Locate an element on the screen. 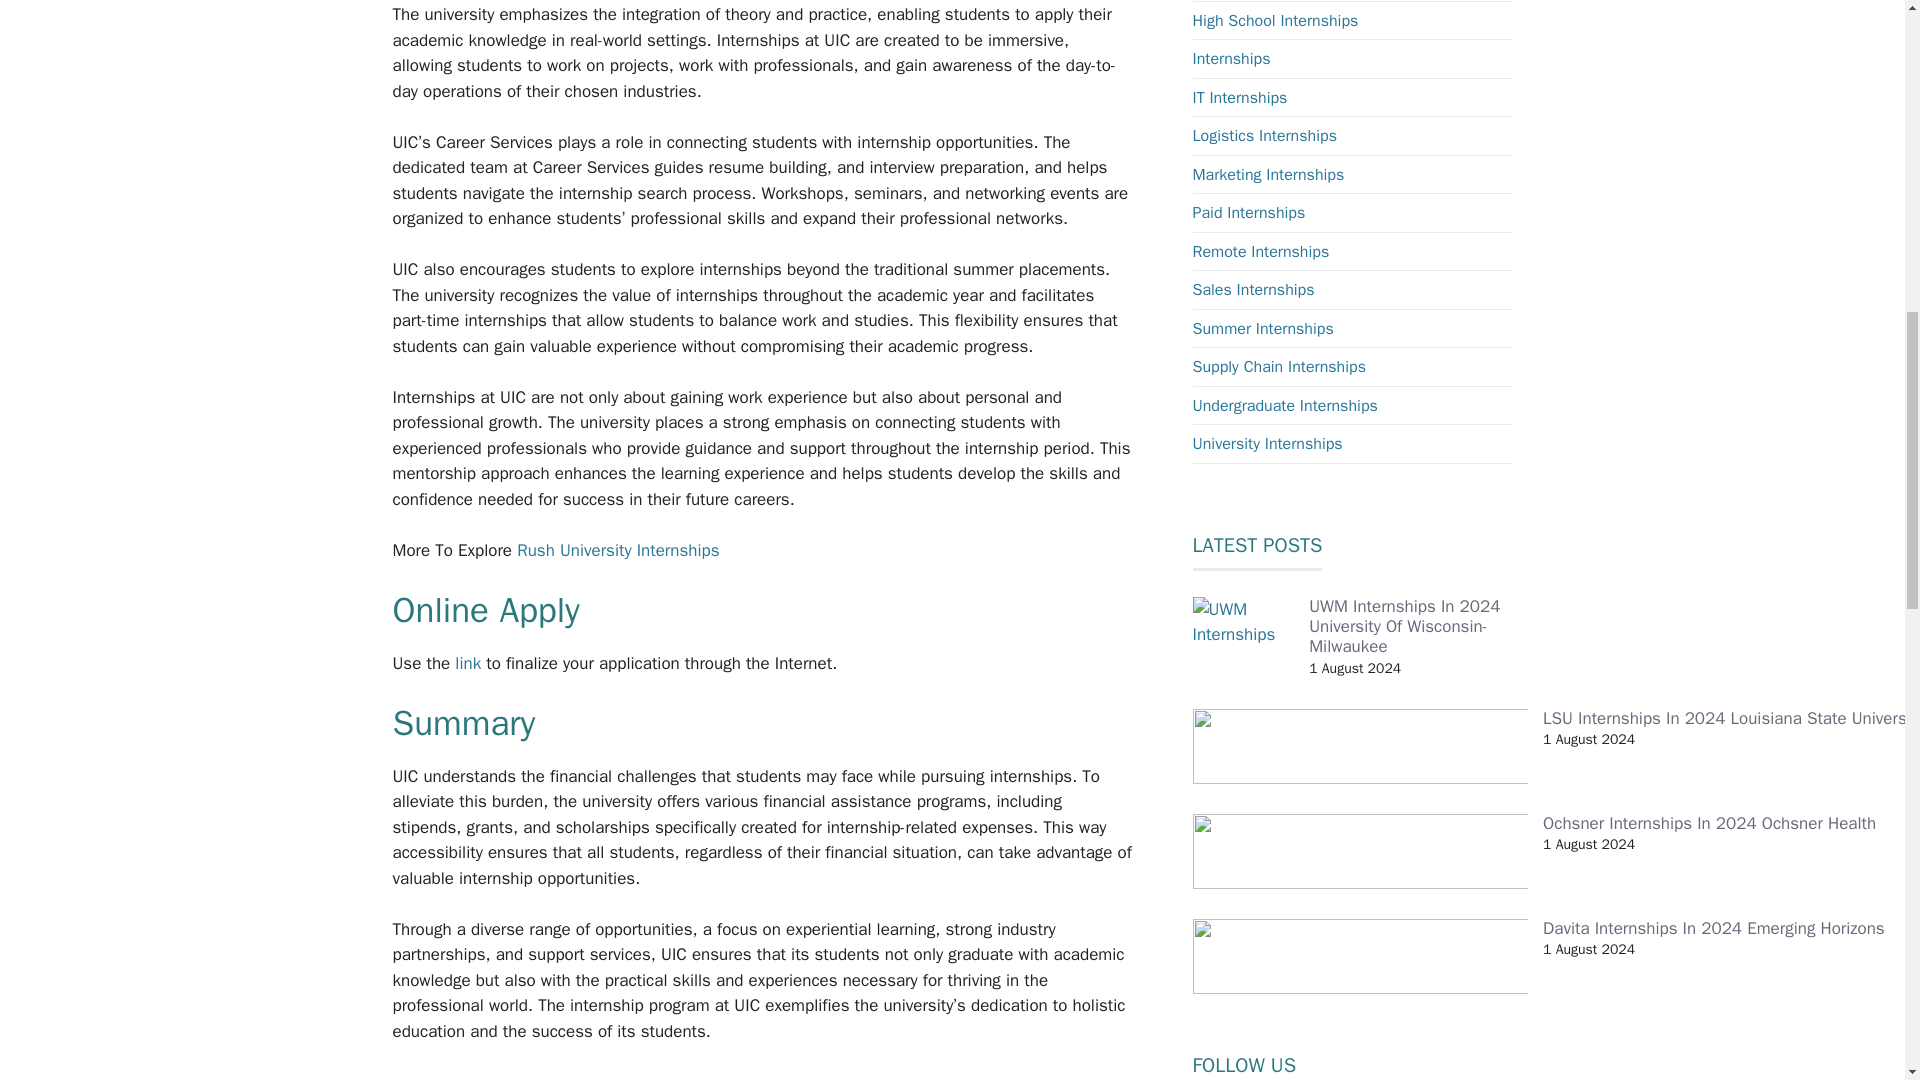  Marketing Internships is located at coordinates (1268, 174).